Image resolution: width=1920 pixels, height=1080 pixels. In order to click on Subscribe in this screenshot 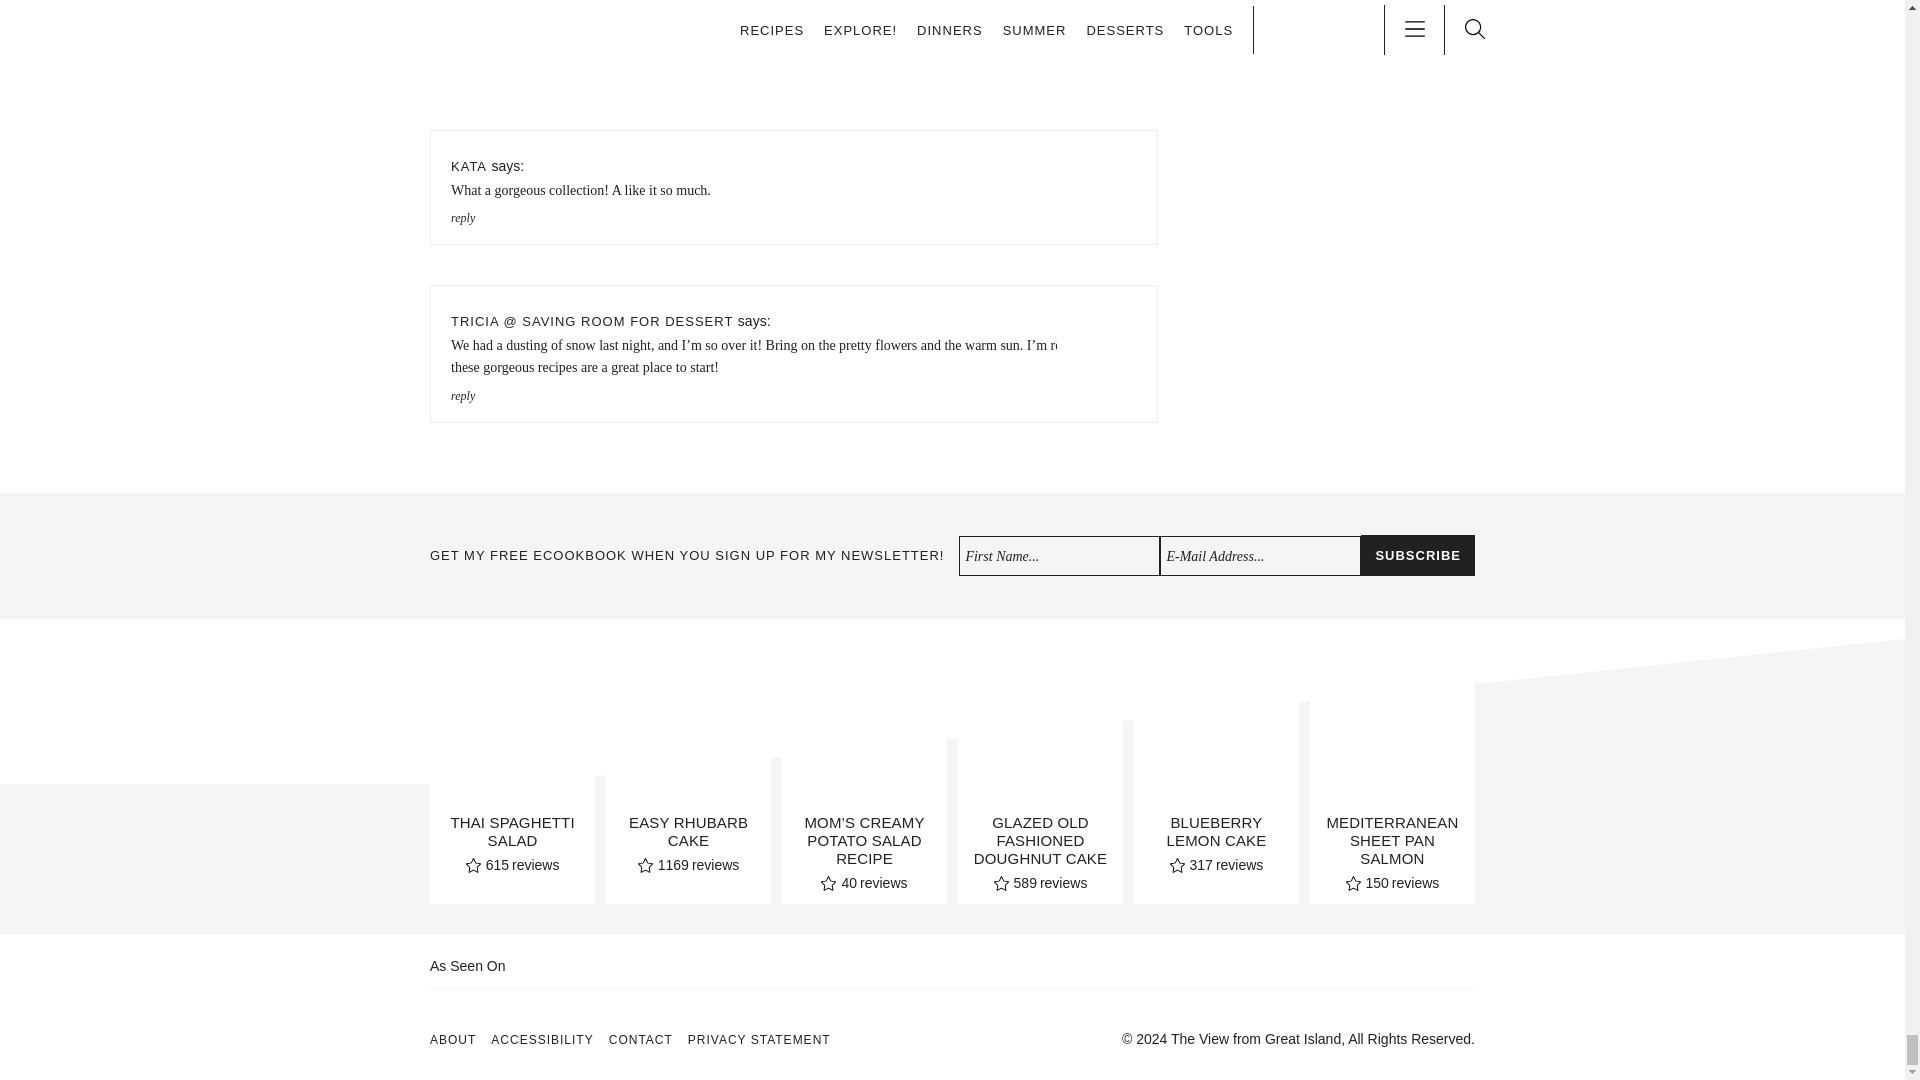, I will do `click(1418, 554)`.